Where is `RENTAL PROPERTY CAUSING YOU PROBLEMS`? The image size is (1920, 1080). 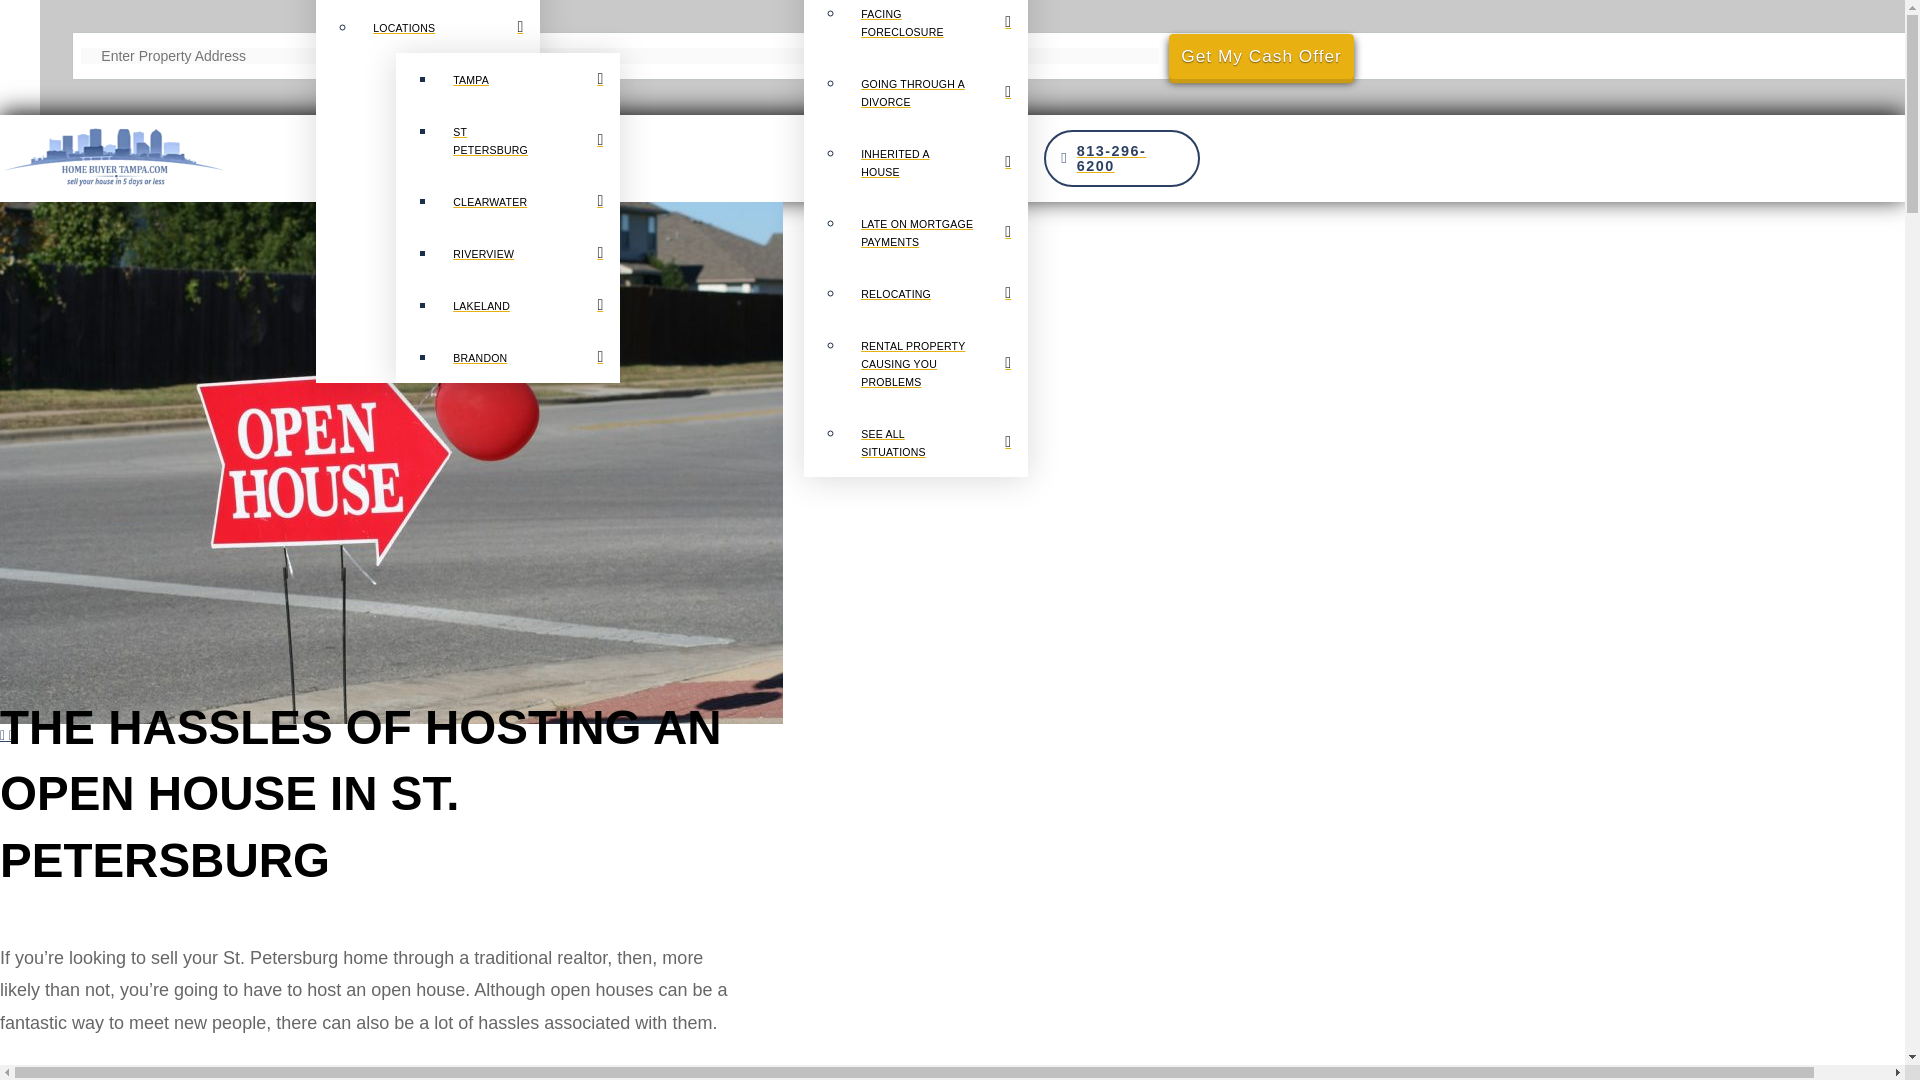
RENTAL PROPERTY CAUSING YOU PROBLEMS is located at coordinates (936, 362).